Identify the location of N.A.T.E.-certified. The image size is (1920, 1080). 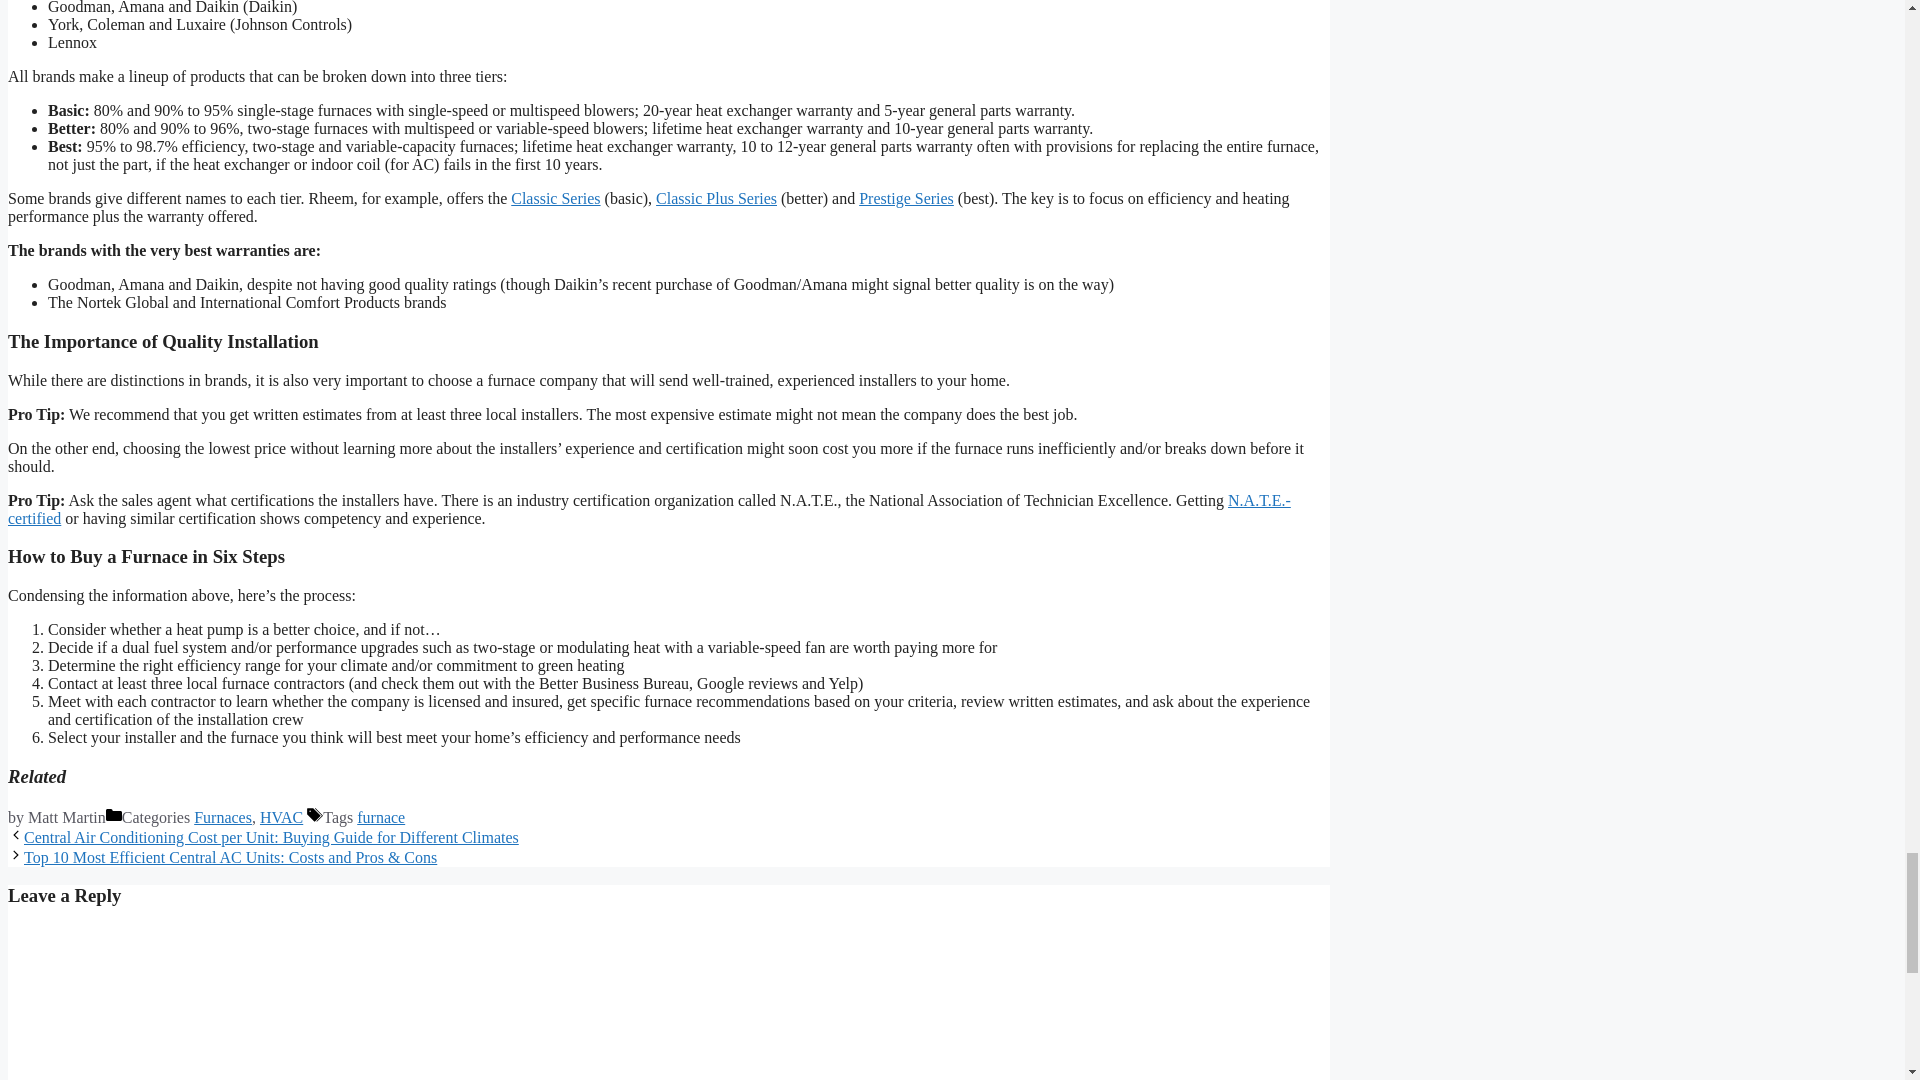
(648, 510).